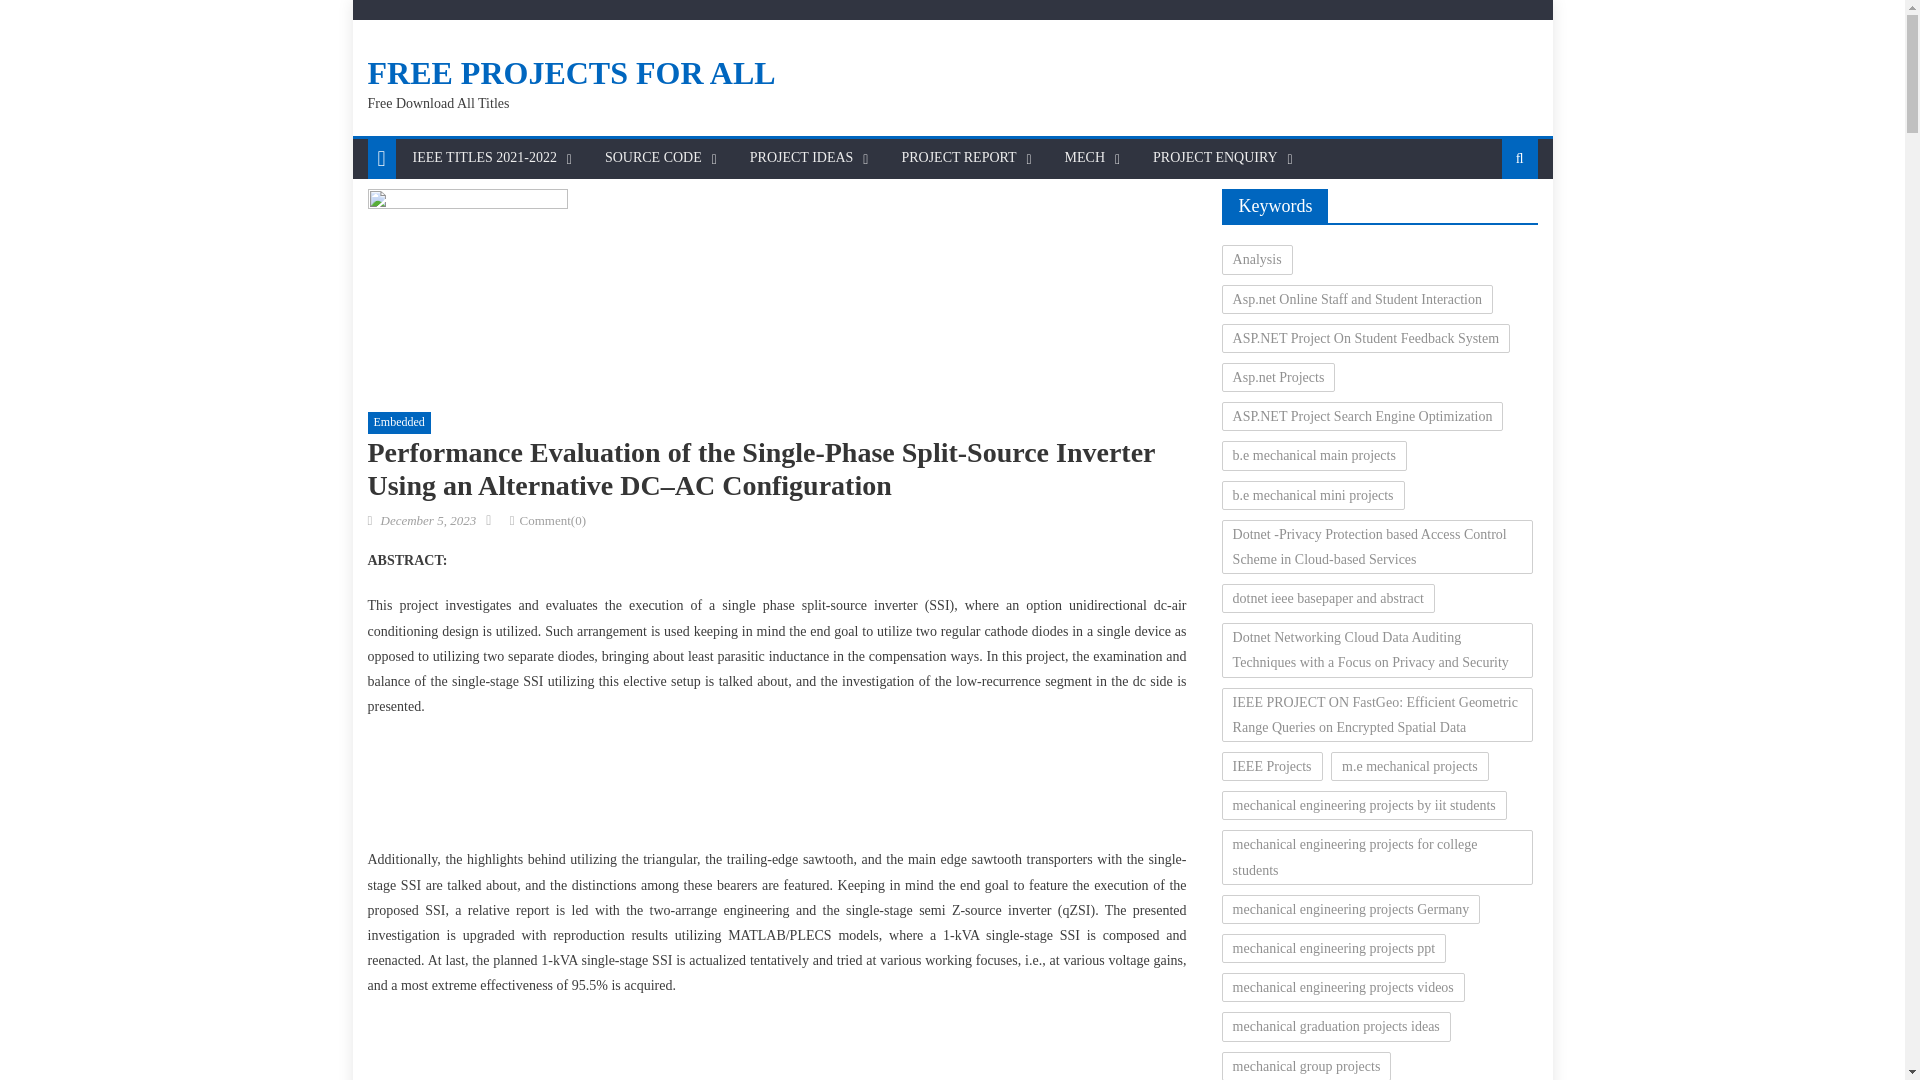 The width and height of the screenshot is (1920, 1080). I want to click on FREE PROJECTS FOR ALL, so click(572, 72).